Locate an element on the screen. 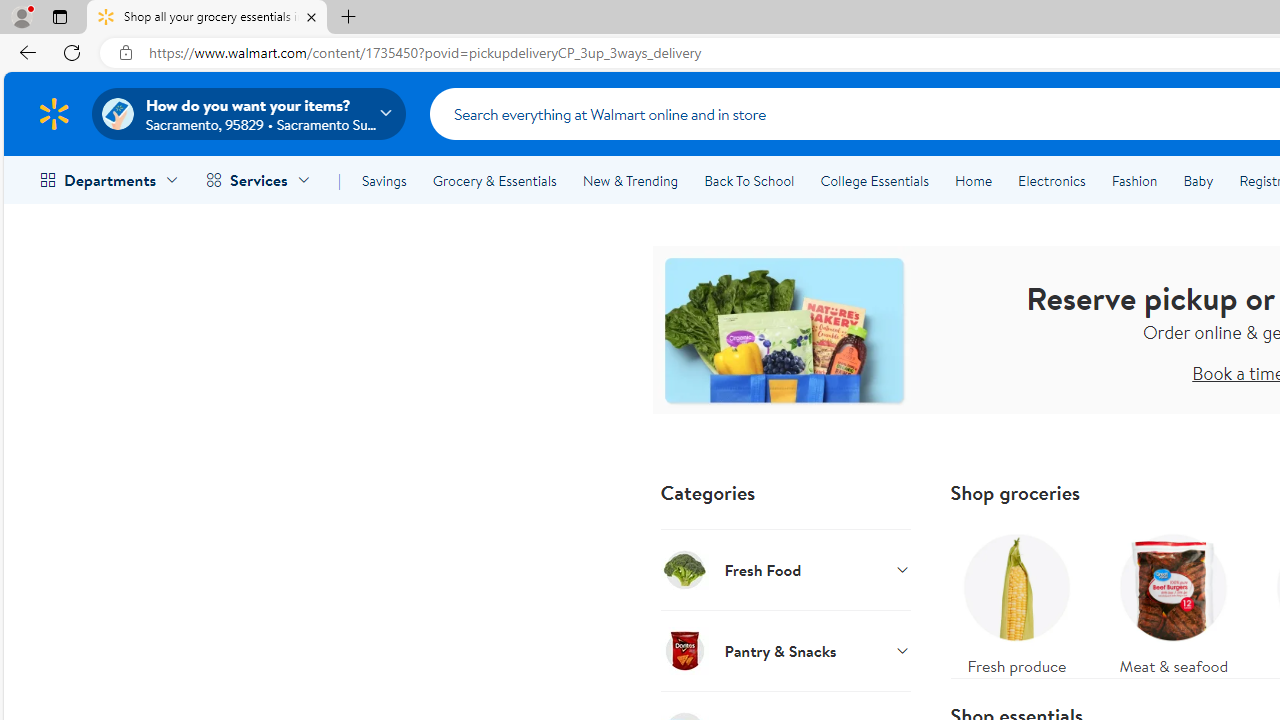  Walmart Homepage is located at coordinates (54, 113).